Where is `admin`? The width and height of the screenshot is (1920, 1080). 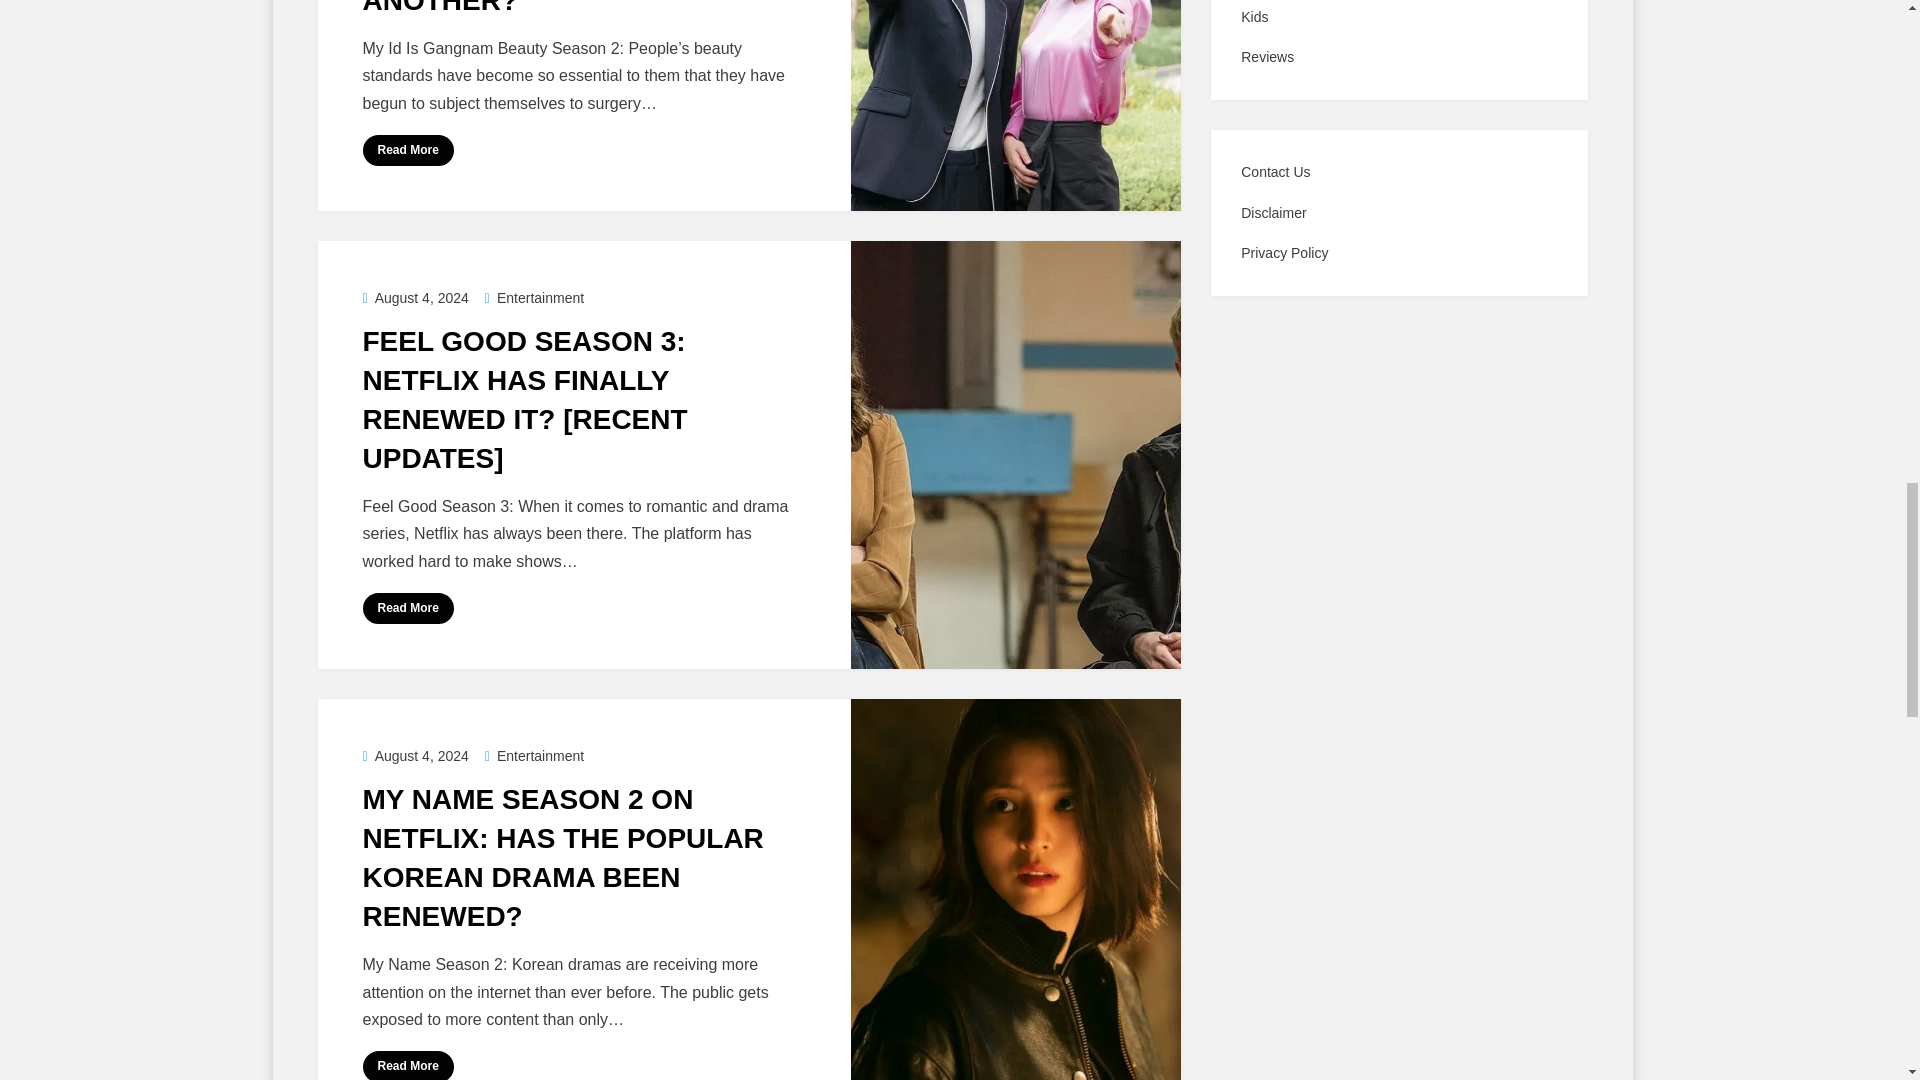 admin is located at coordinates (412, 41).